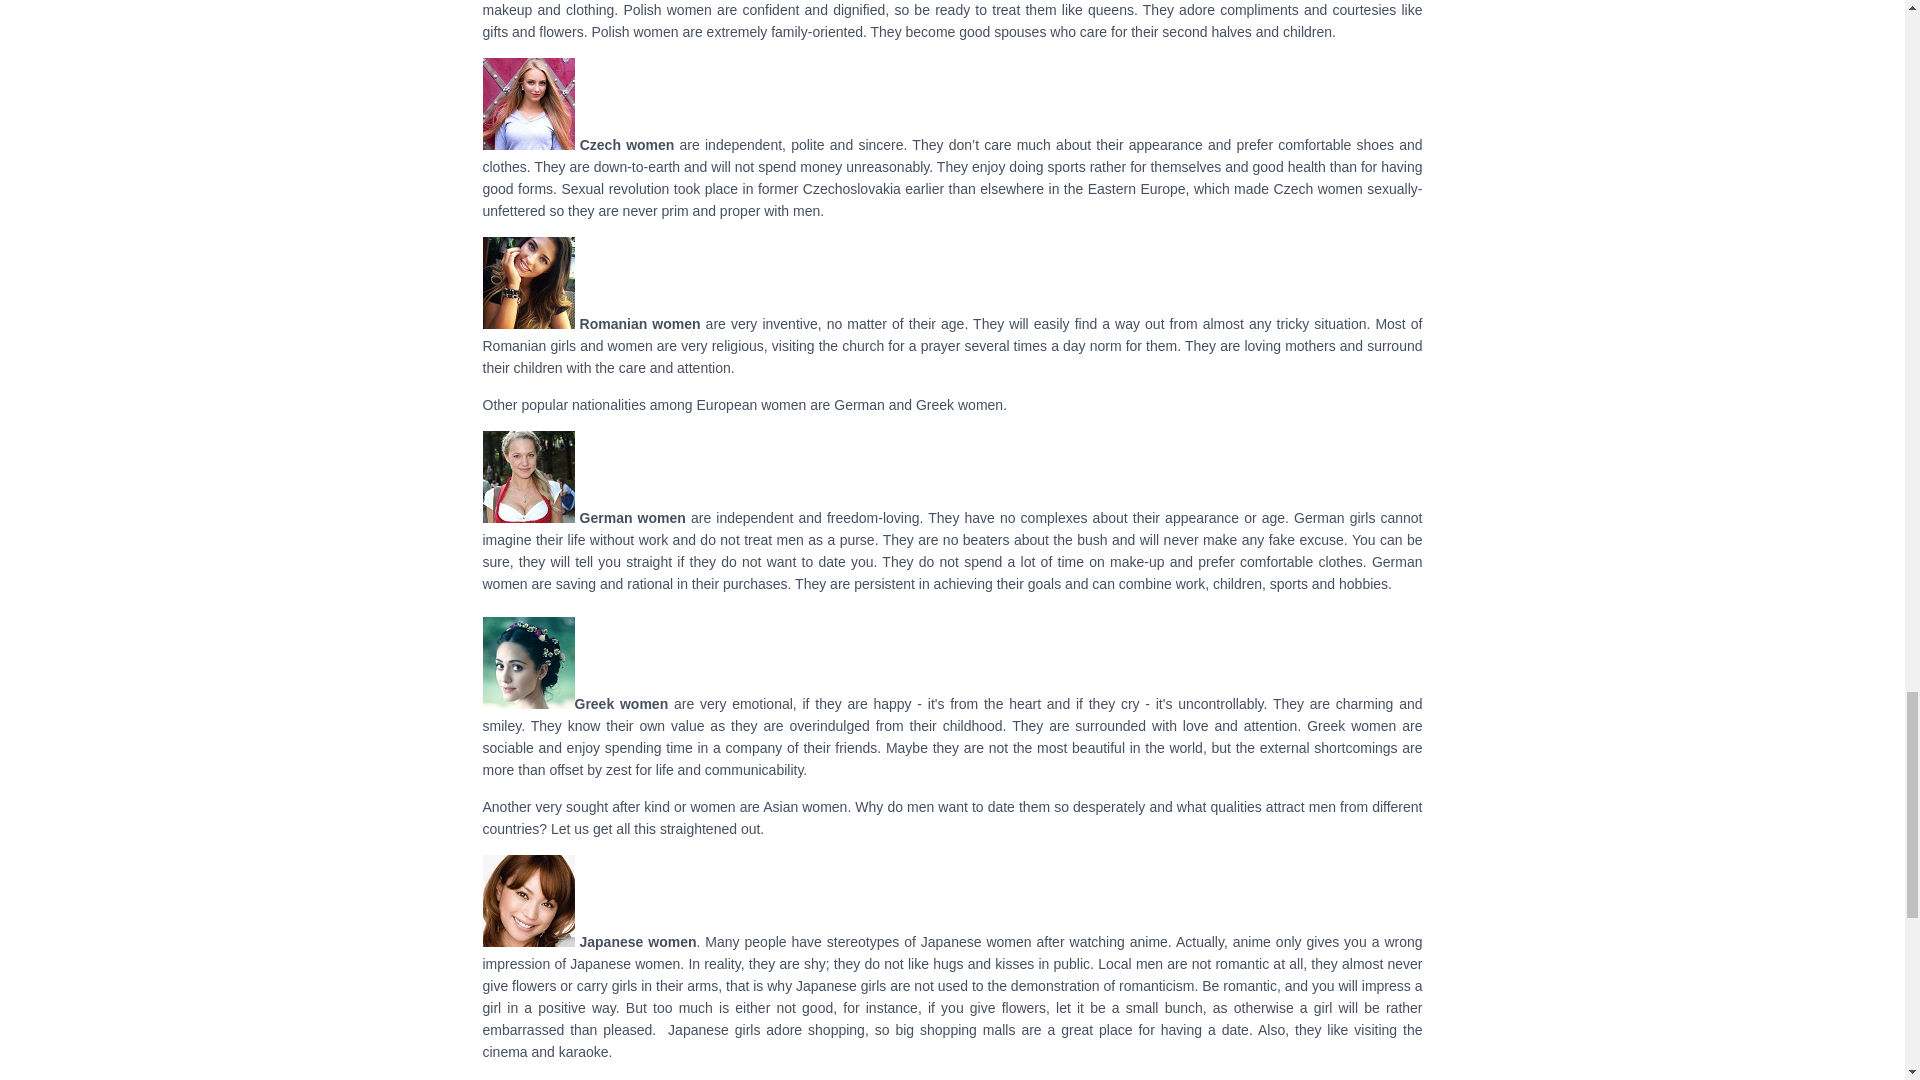 This screenshot has height=1080, width=1920. Describe the element at coordinates (528, 104) in the screenshot. I see `czech girl` at that location.